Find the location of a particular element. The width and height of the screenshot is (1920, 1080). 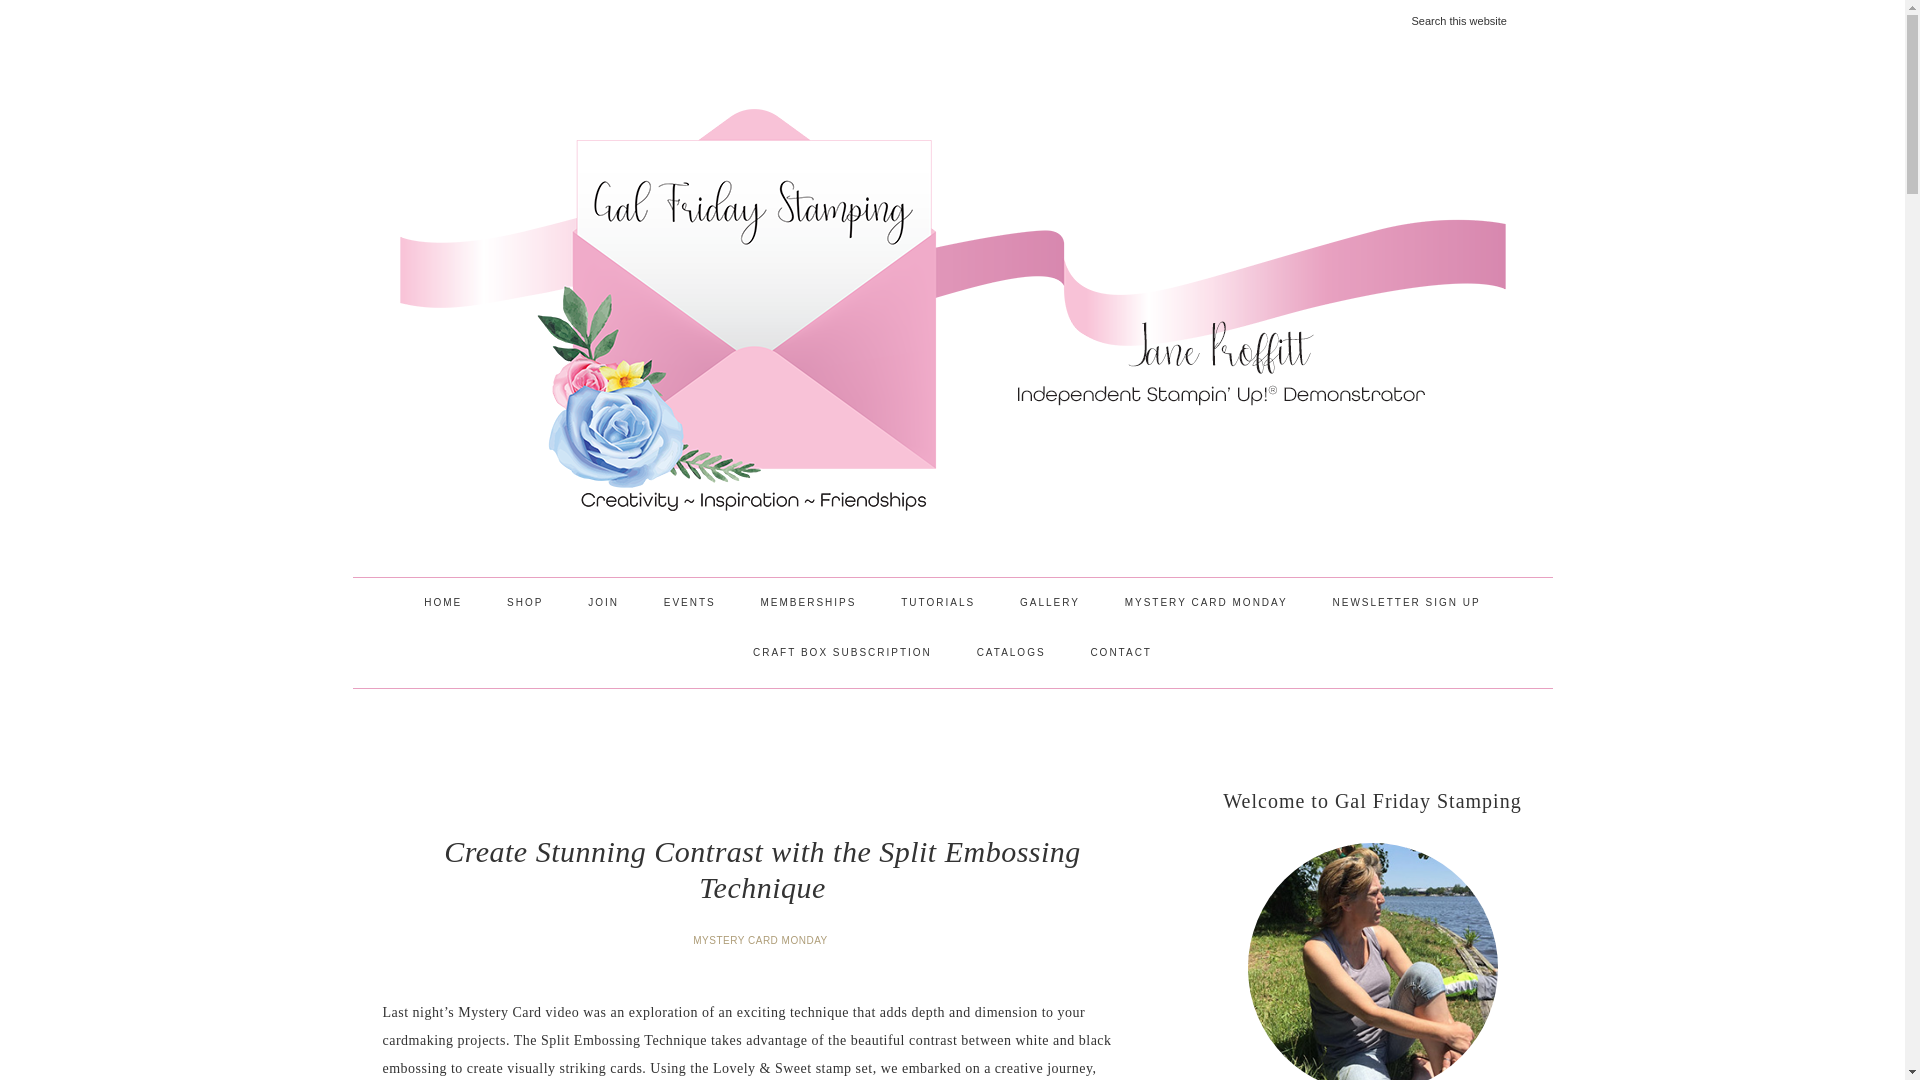

MYSTERY CARD MONDAY is located at coordinates (762, 940).